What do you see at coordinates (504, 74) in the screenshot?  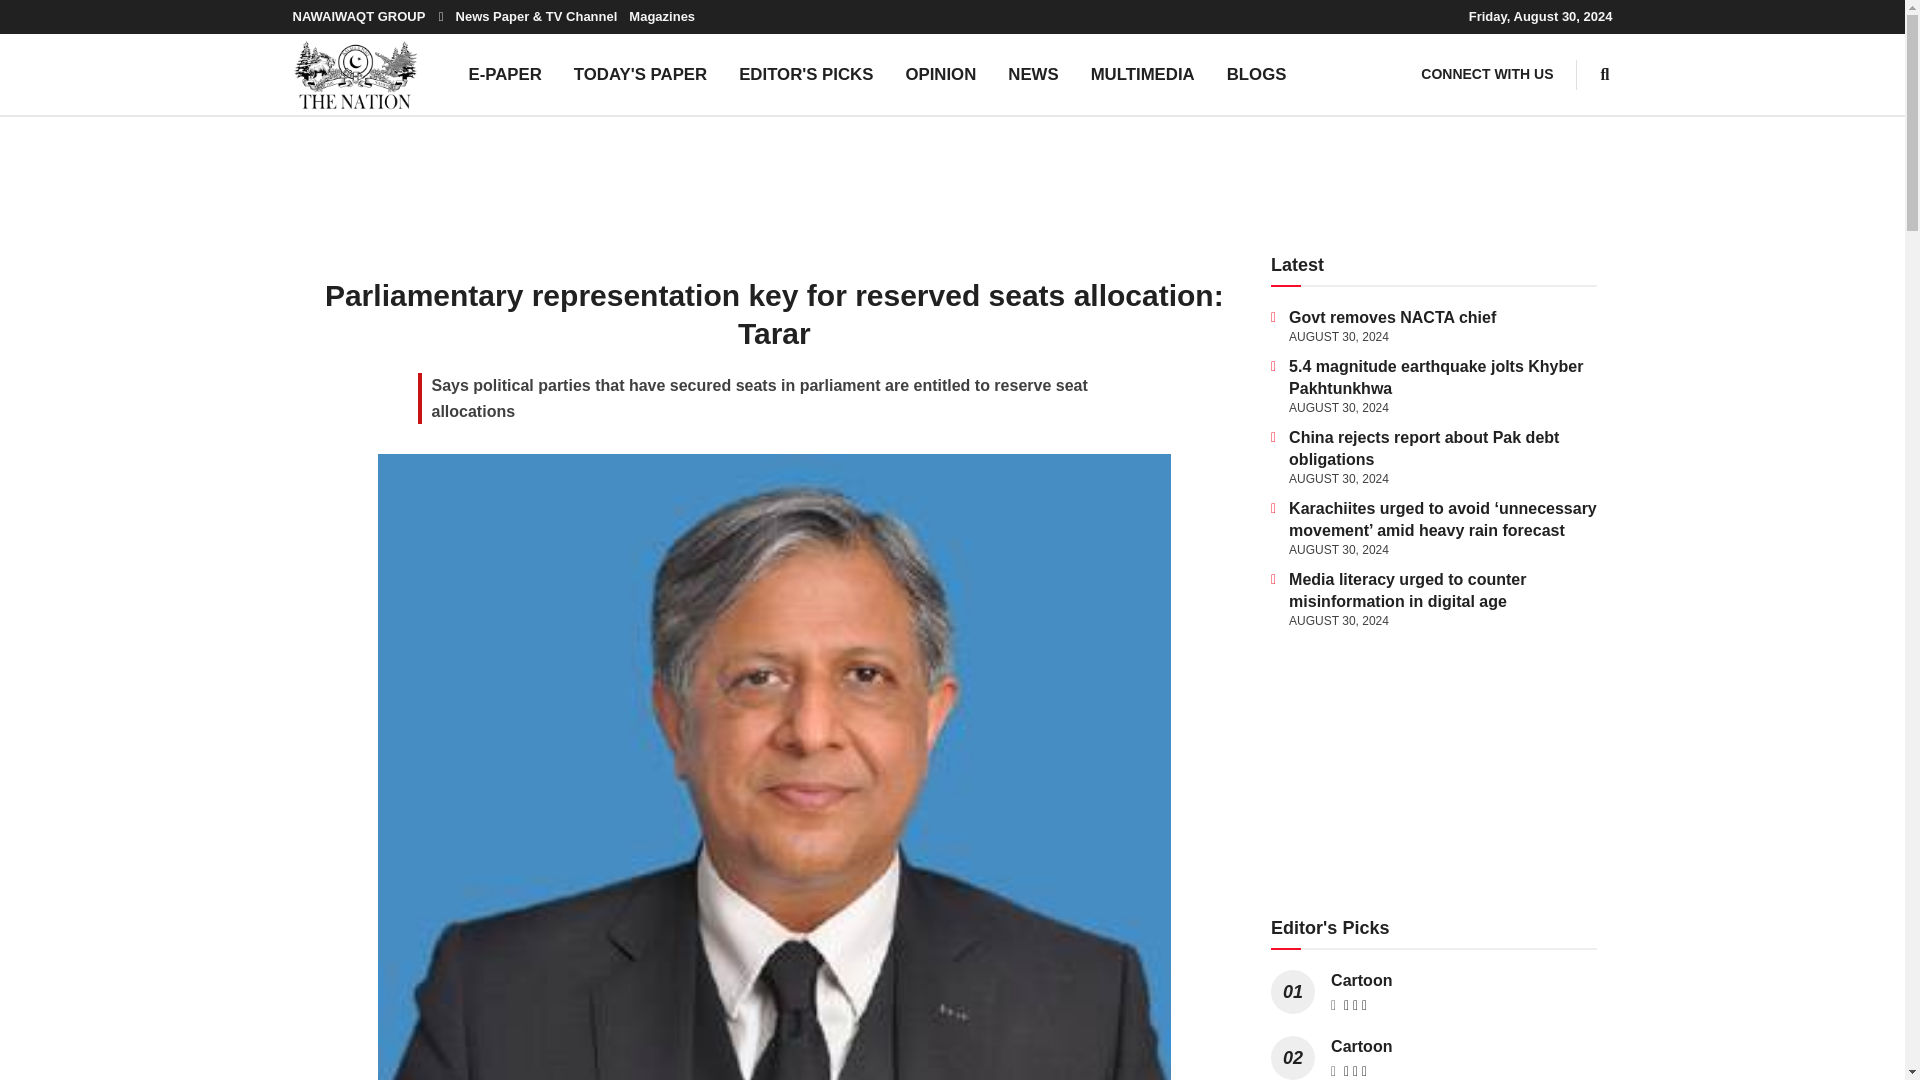 I see `E-PAPER` at bounding box center [504, 74].